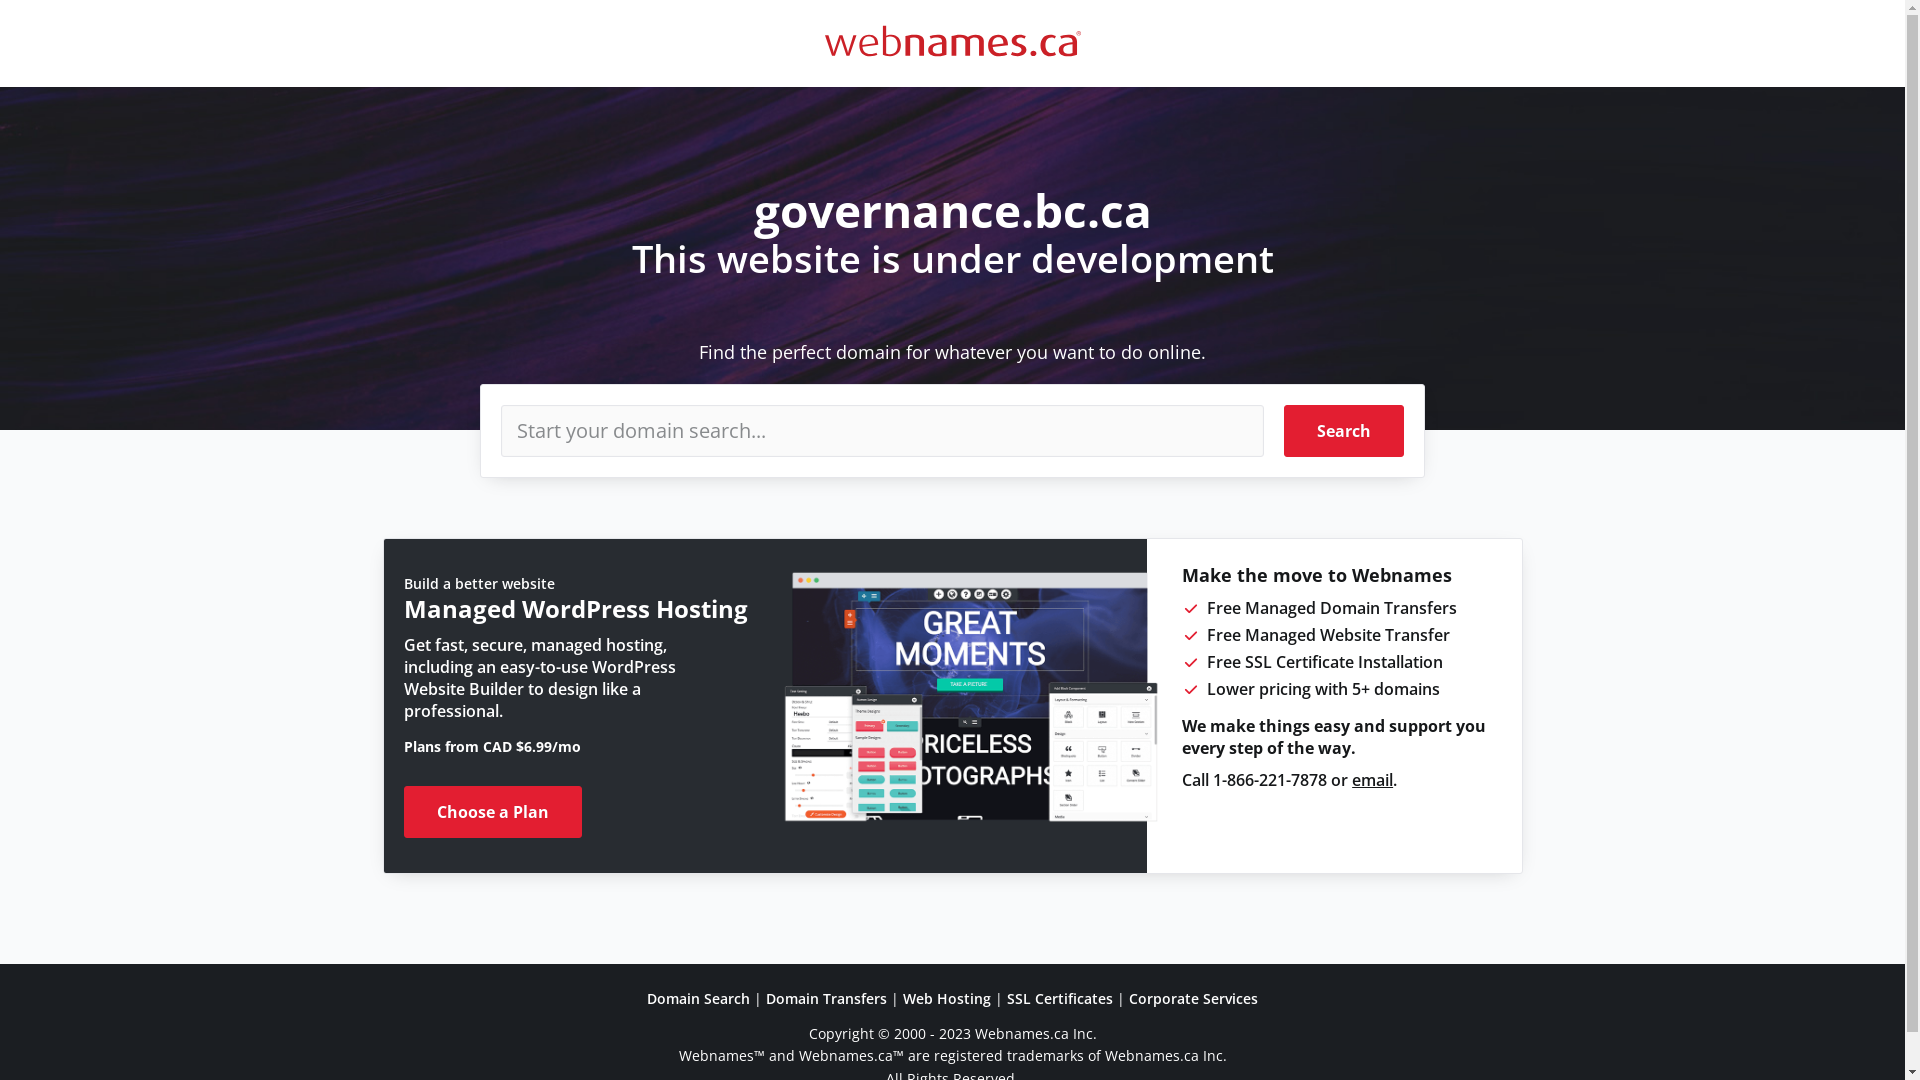 The height and width of the screenshot is (1080, 1920). What do you see at coordinates (1194, 998) in the screenshot?
I see `Corporate Services` at bounding box center [1194, 998].